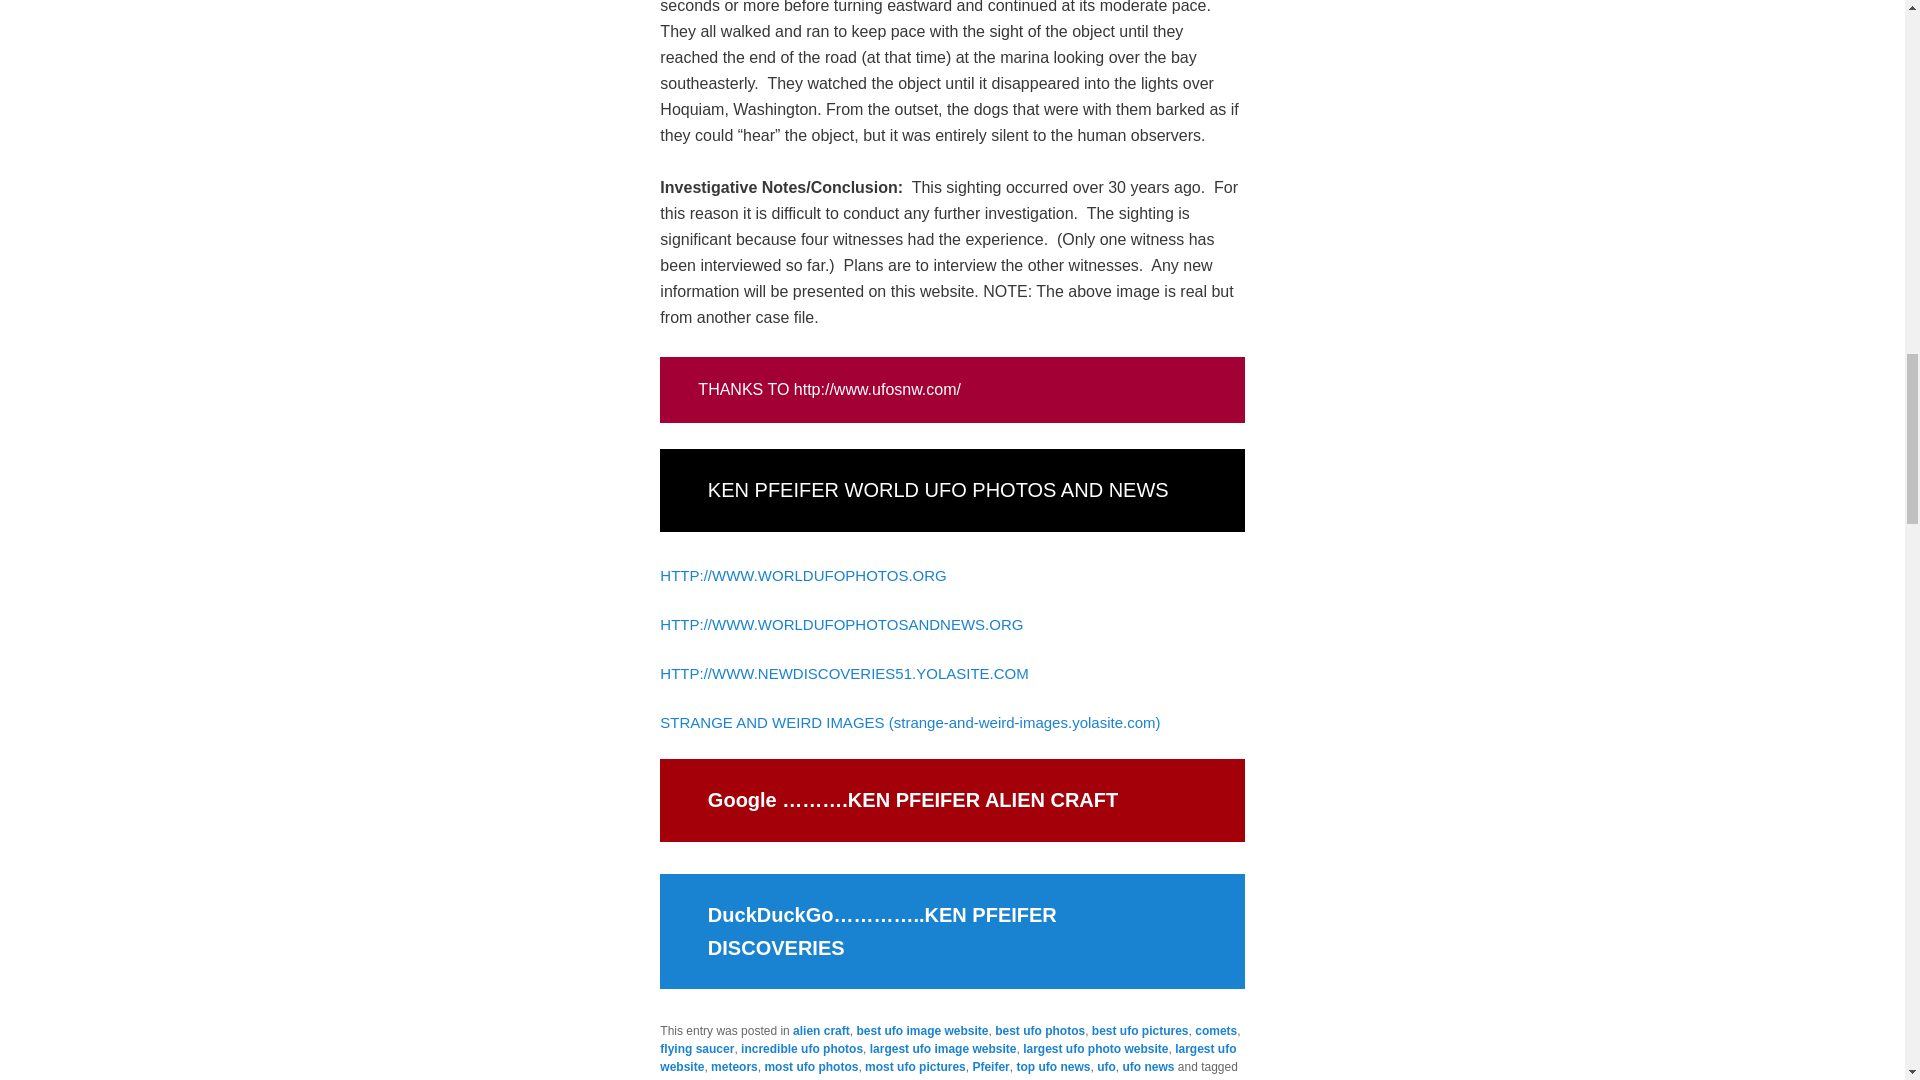 This screenshot has width=1920, height=1080. What do you see at coordinates (1095, 1049) in the screenshot?
I see `largest ufo photo website` at bounding box center [1095, 1049].